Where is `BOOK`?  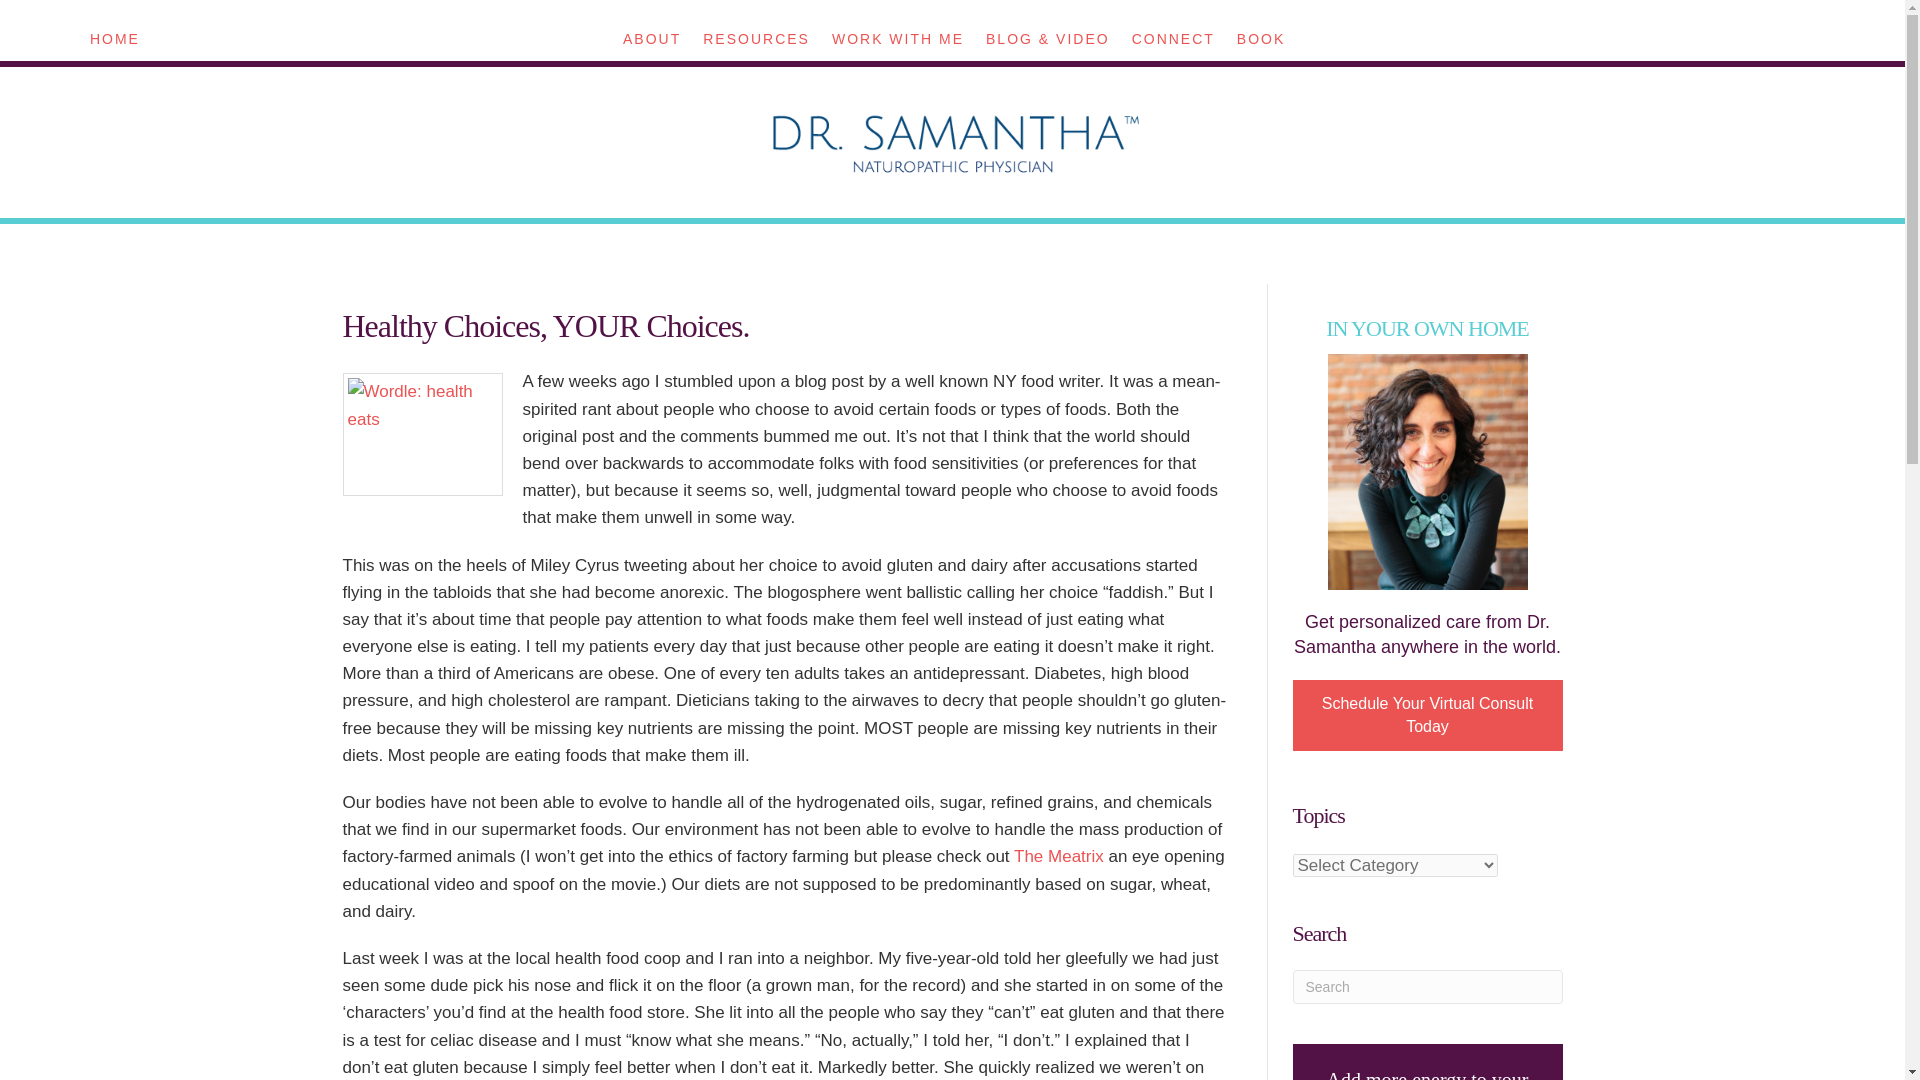
BOOK is located at coordinates (1260, 38).